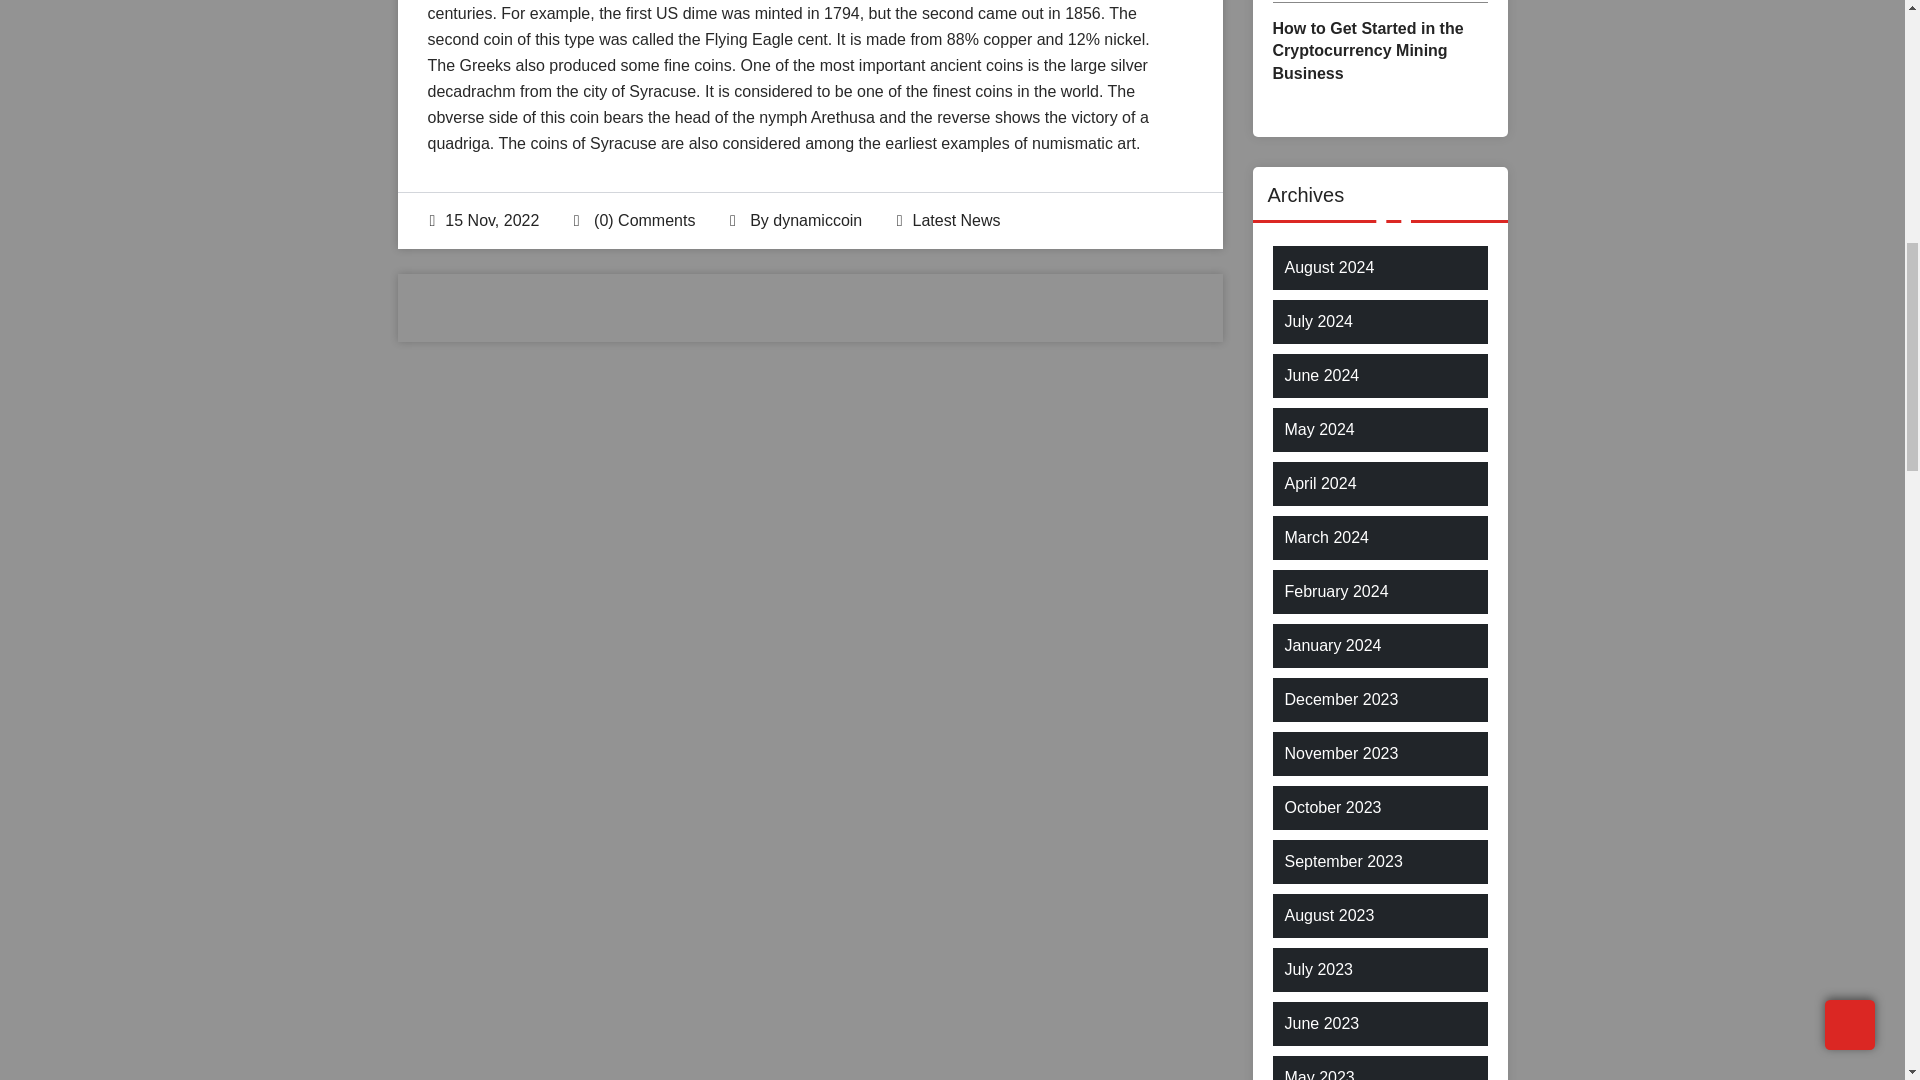  What do you see at coordinates (956, 220) in the screenshot?
I see `Latest News` at bounding box center [956, 220].